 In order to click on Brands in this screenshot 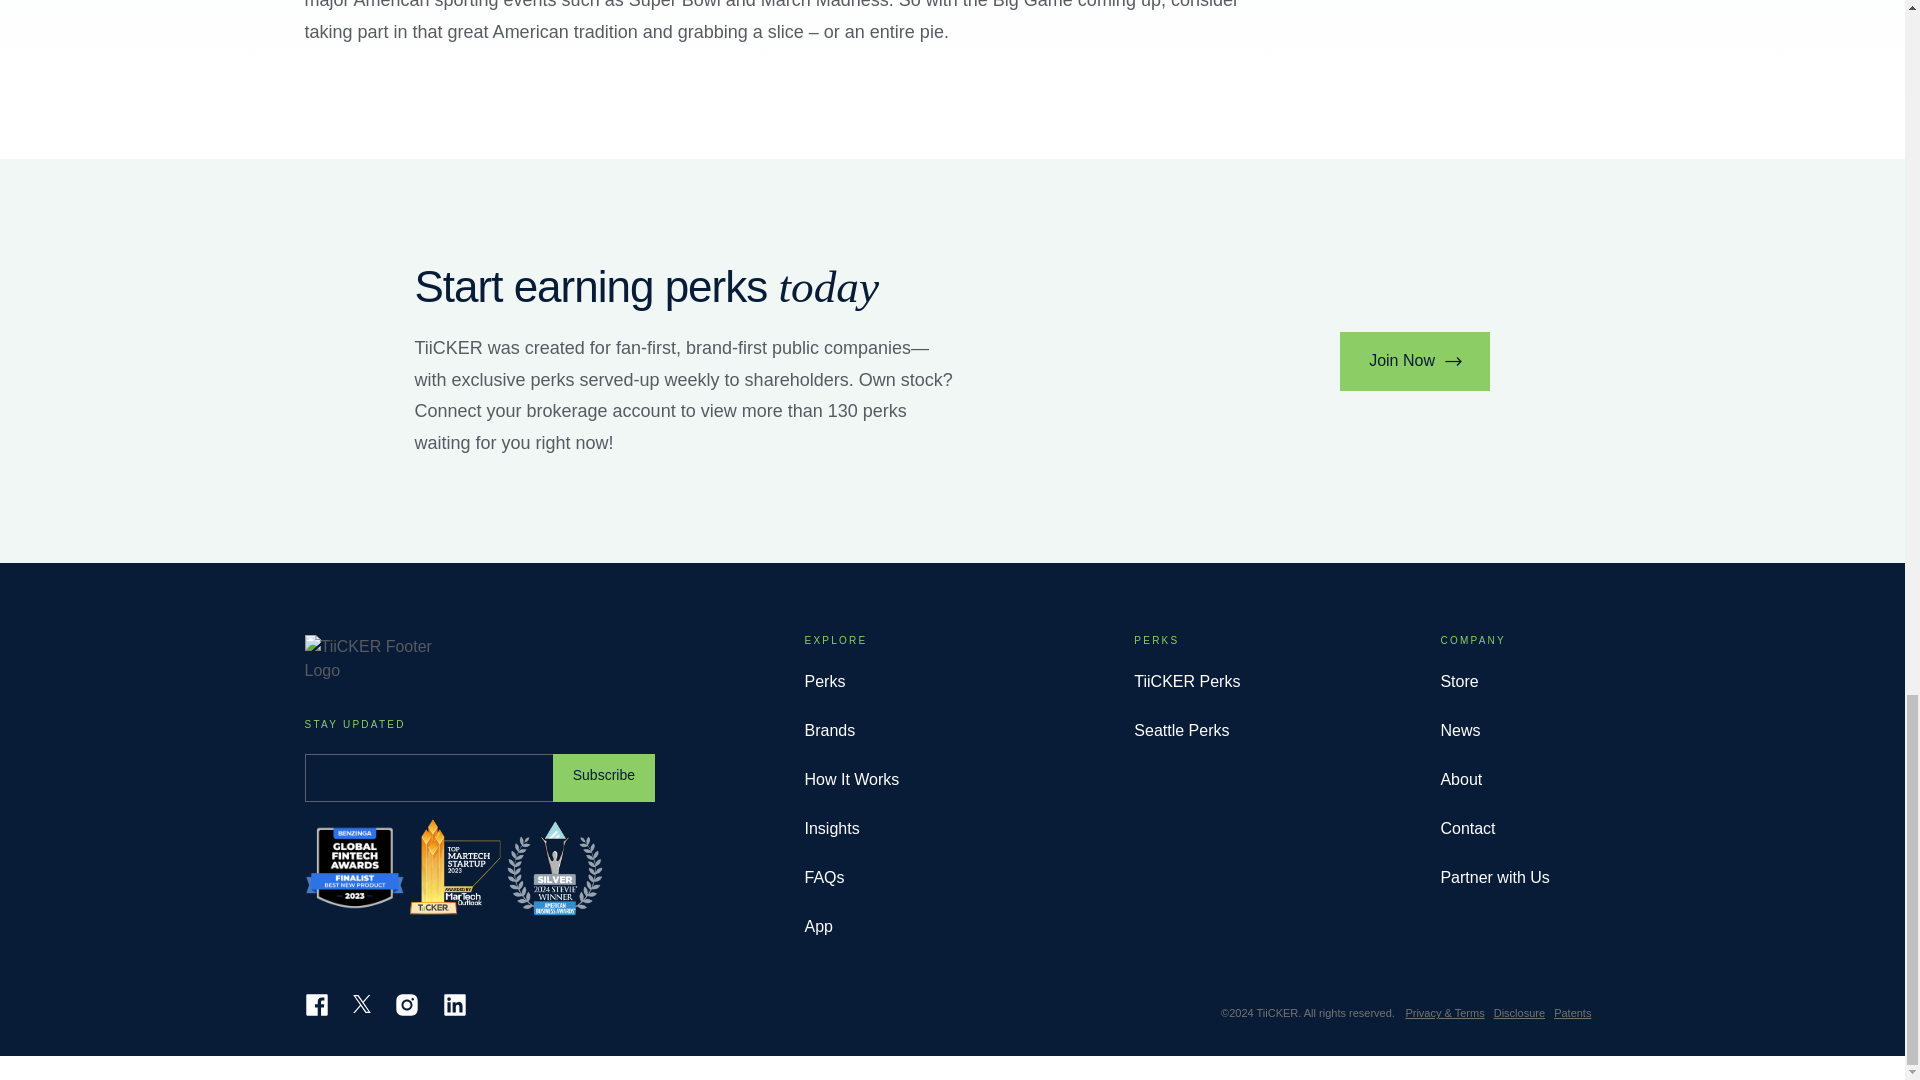, I will do `click(851, 731)`.